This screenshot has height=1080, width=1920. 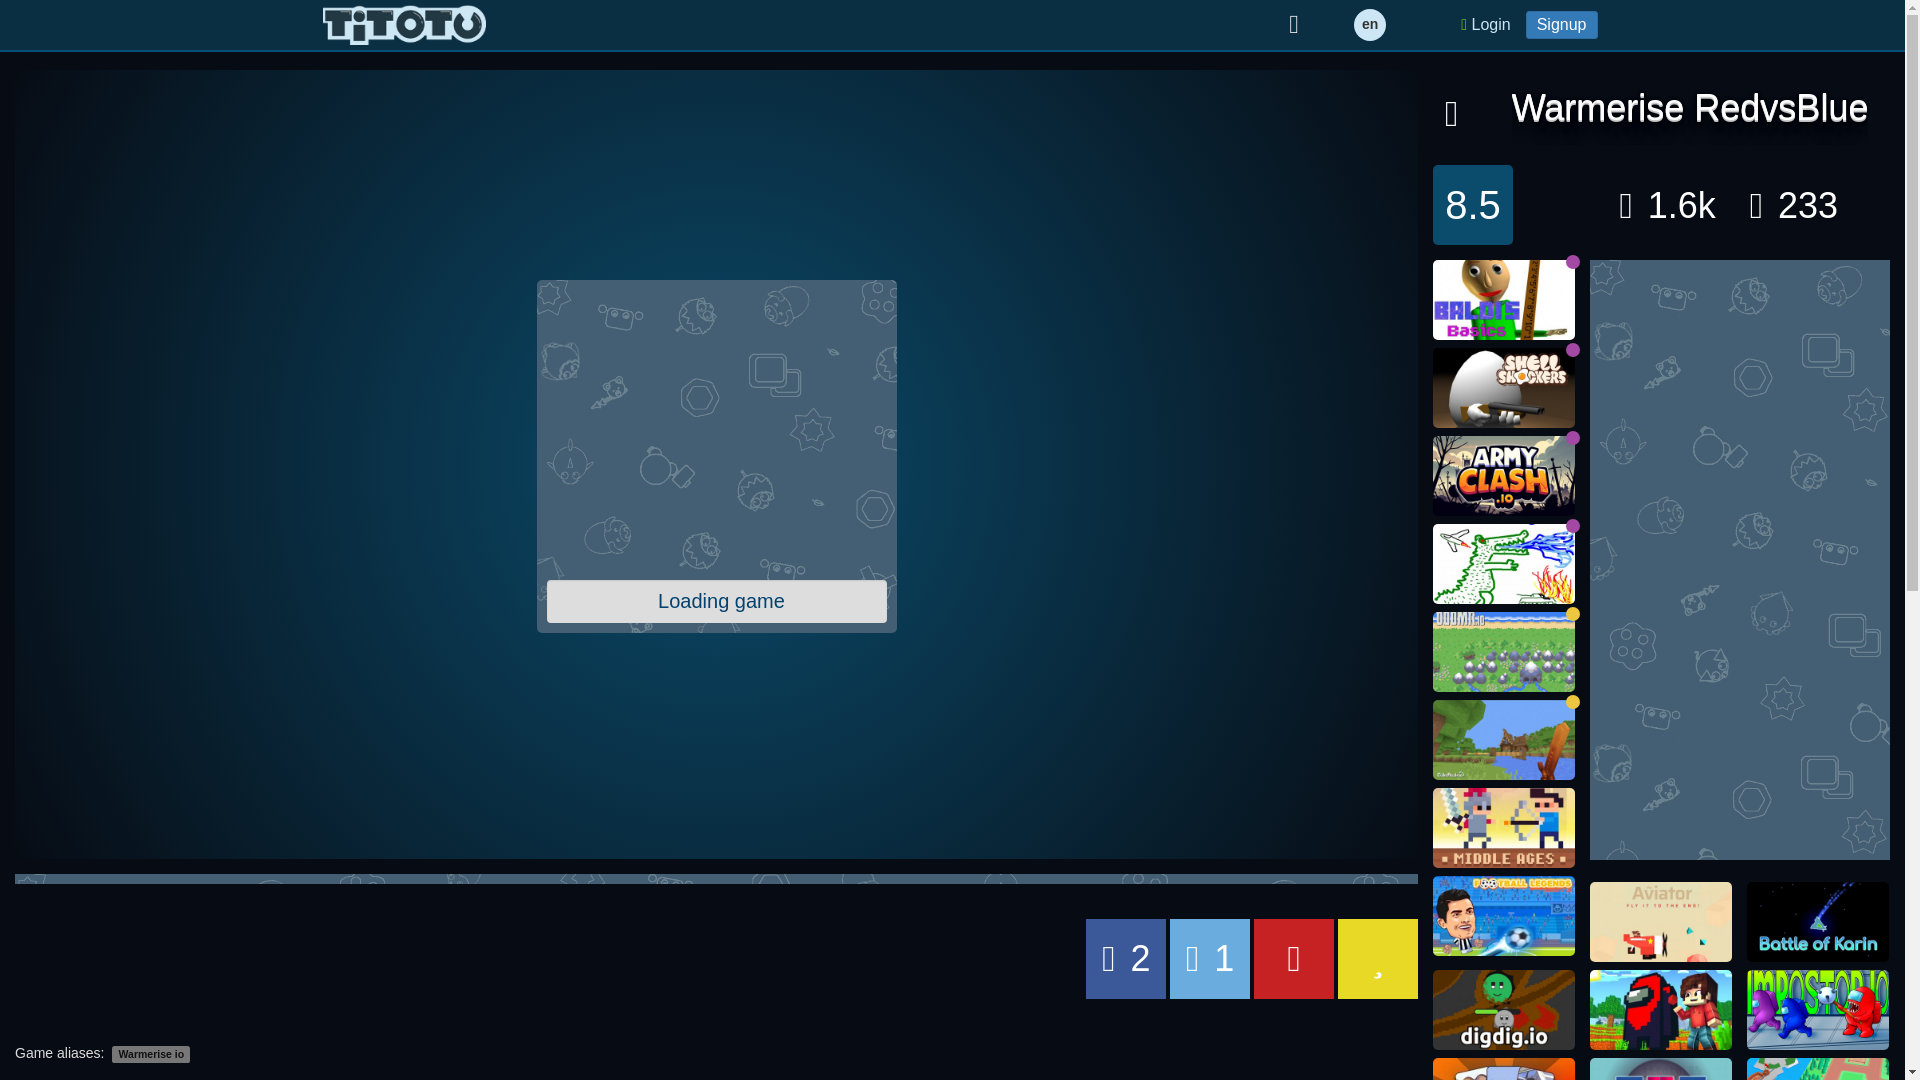 I want to click on Drawpi co, so click(x=1503, y=563).